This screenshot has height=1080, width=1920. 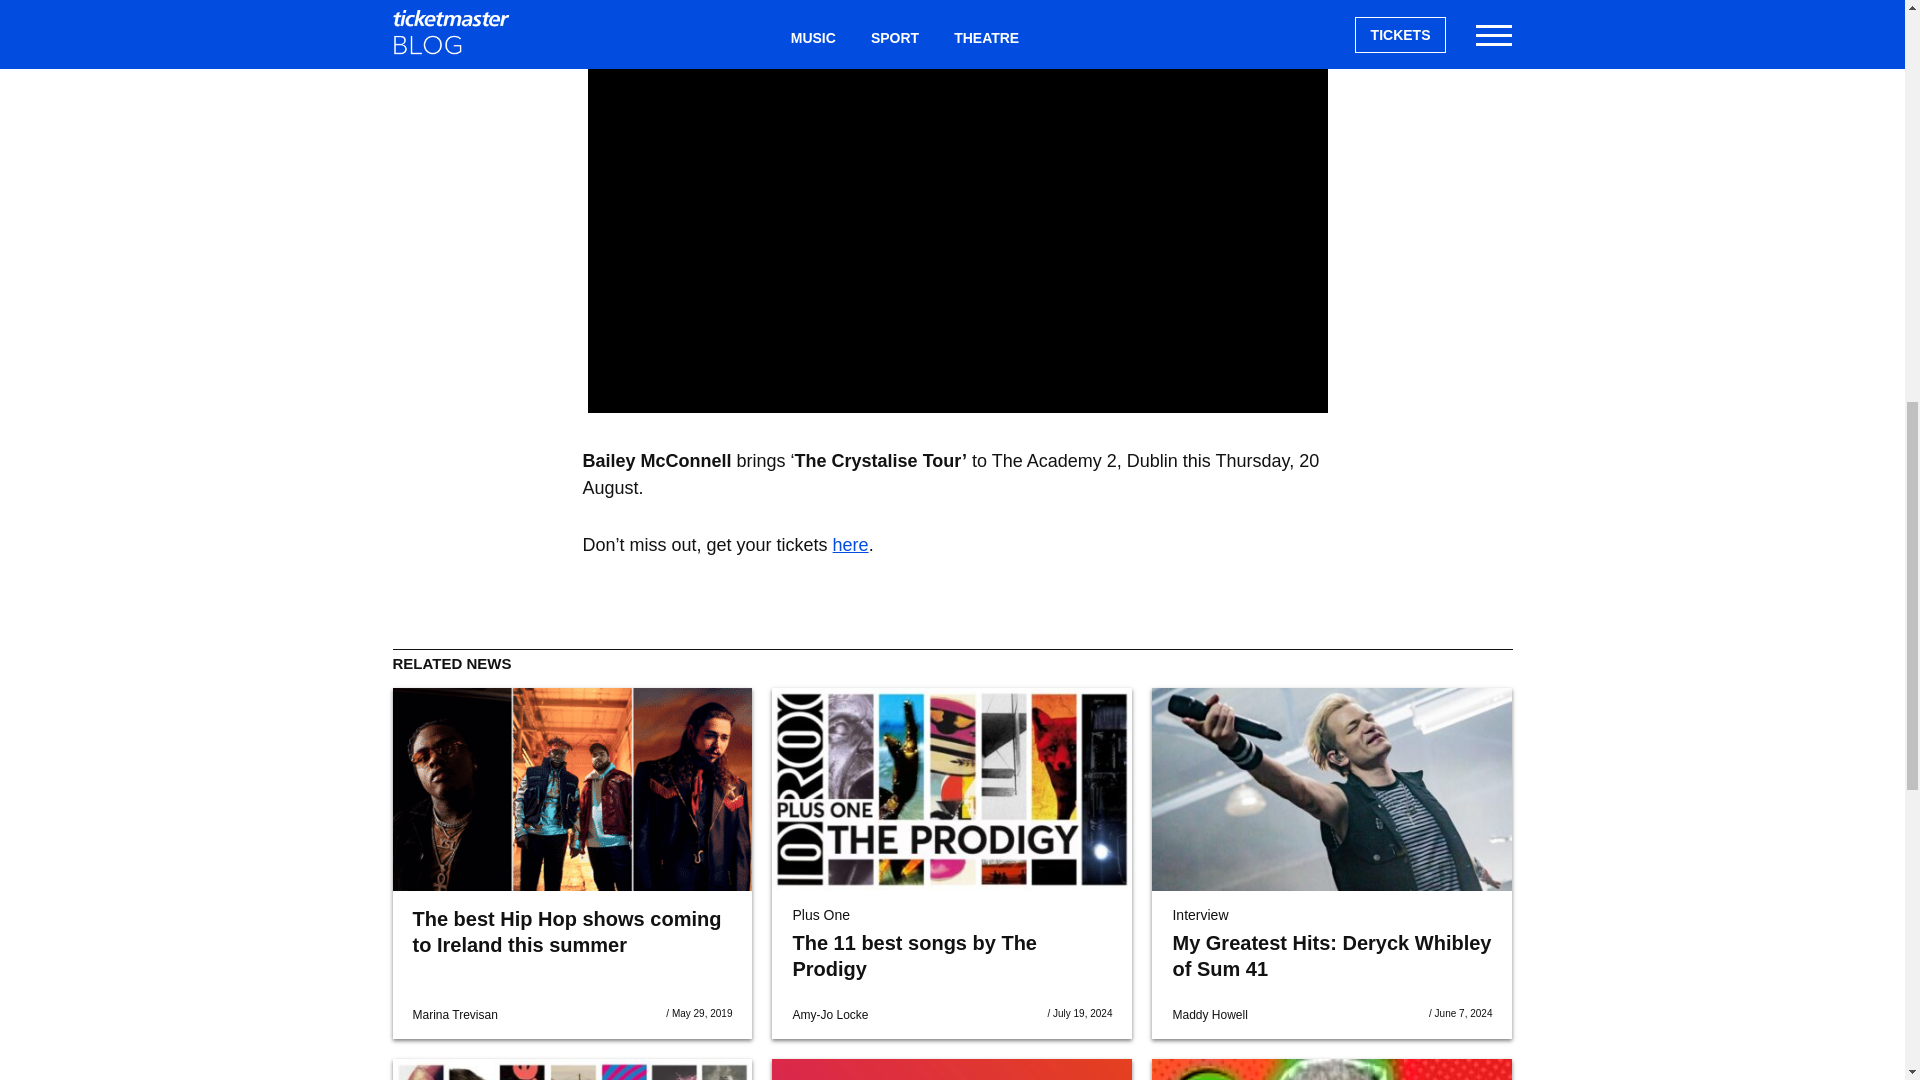 I want to click on The best Hip Hop shows coming to Ireland this summer, so click(x=566, y=932).